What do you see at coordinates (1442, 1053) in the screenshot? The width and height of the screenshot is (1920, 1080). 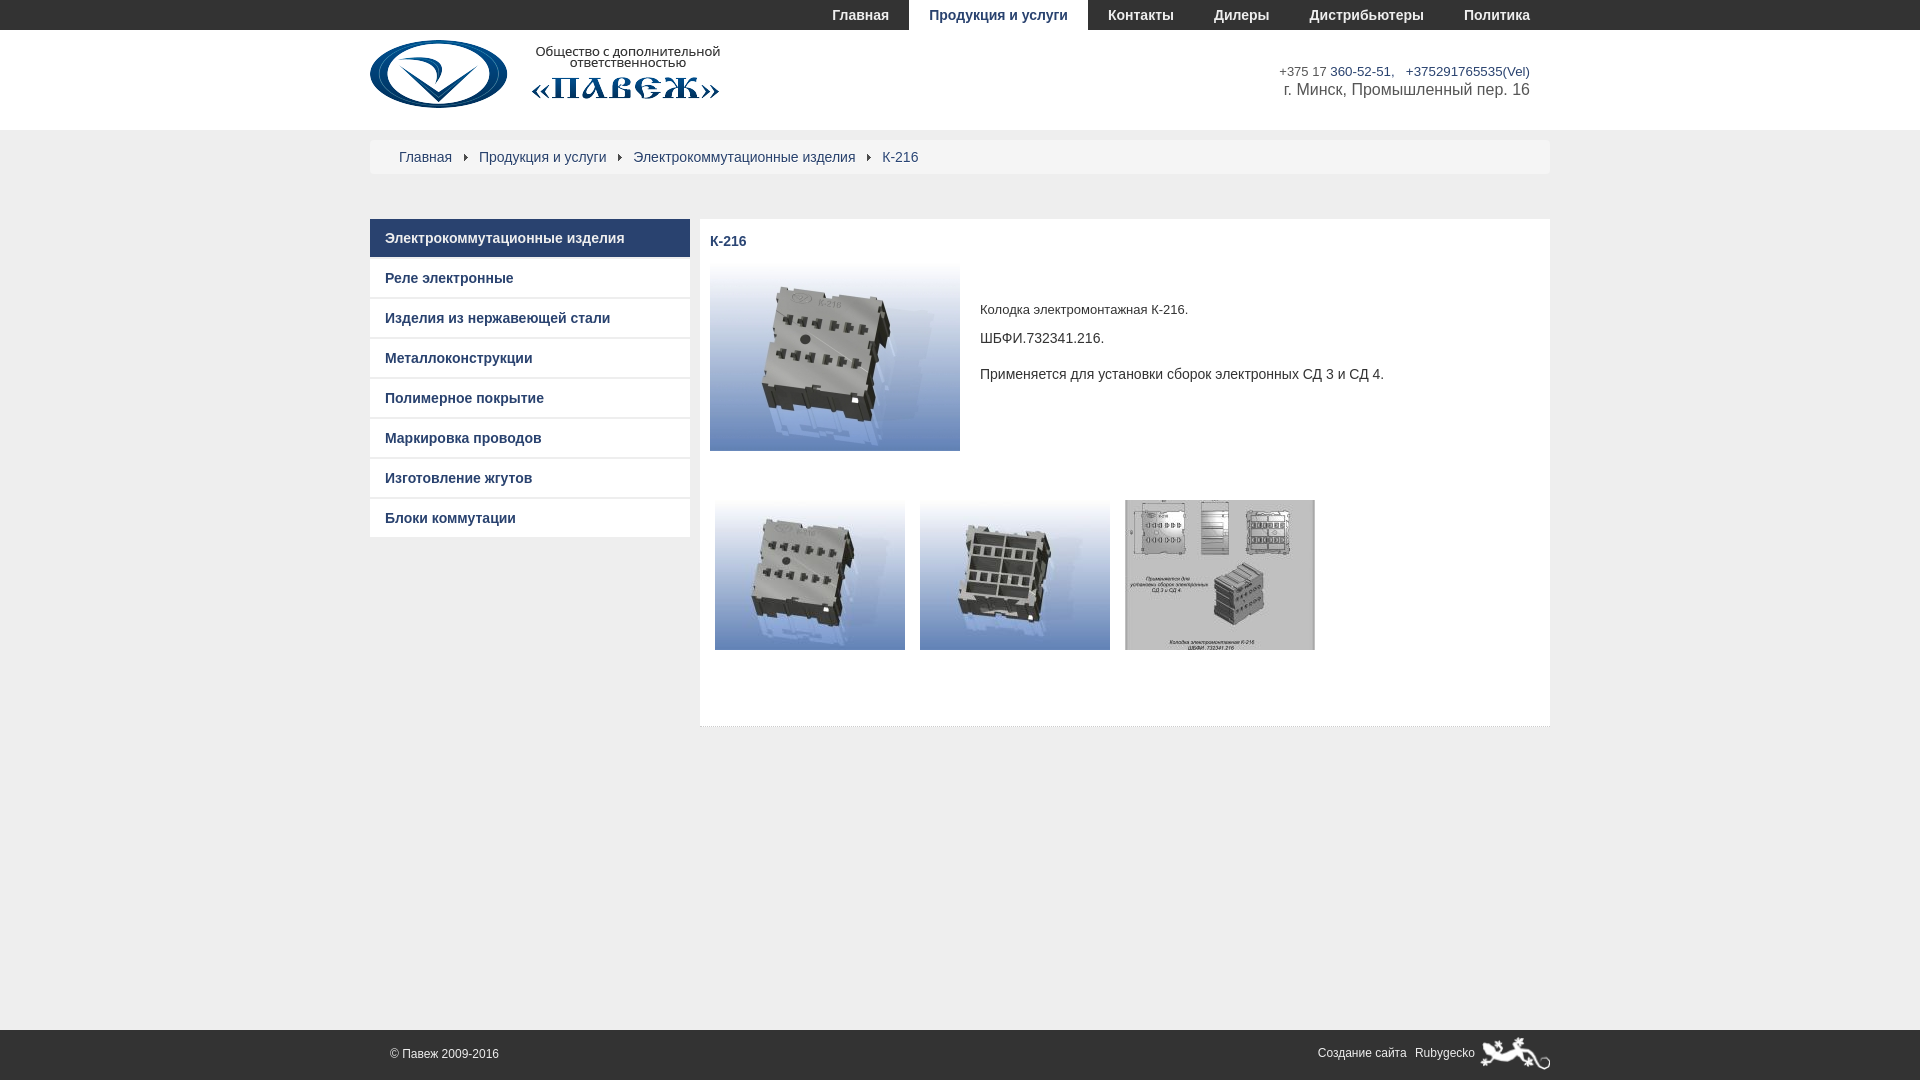 I see `Rubygecko` at bounding box center [1442, 1053].